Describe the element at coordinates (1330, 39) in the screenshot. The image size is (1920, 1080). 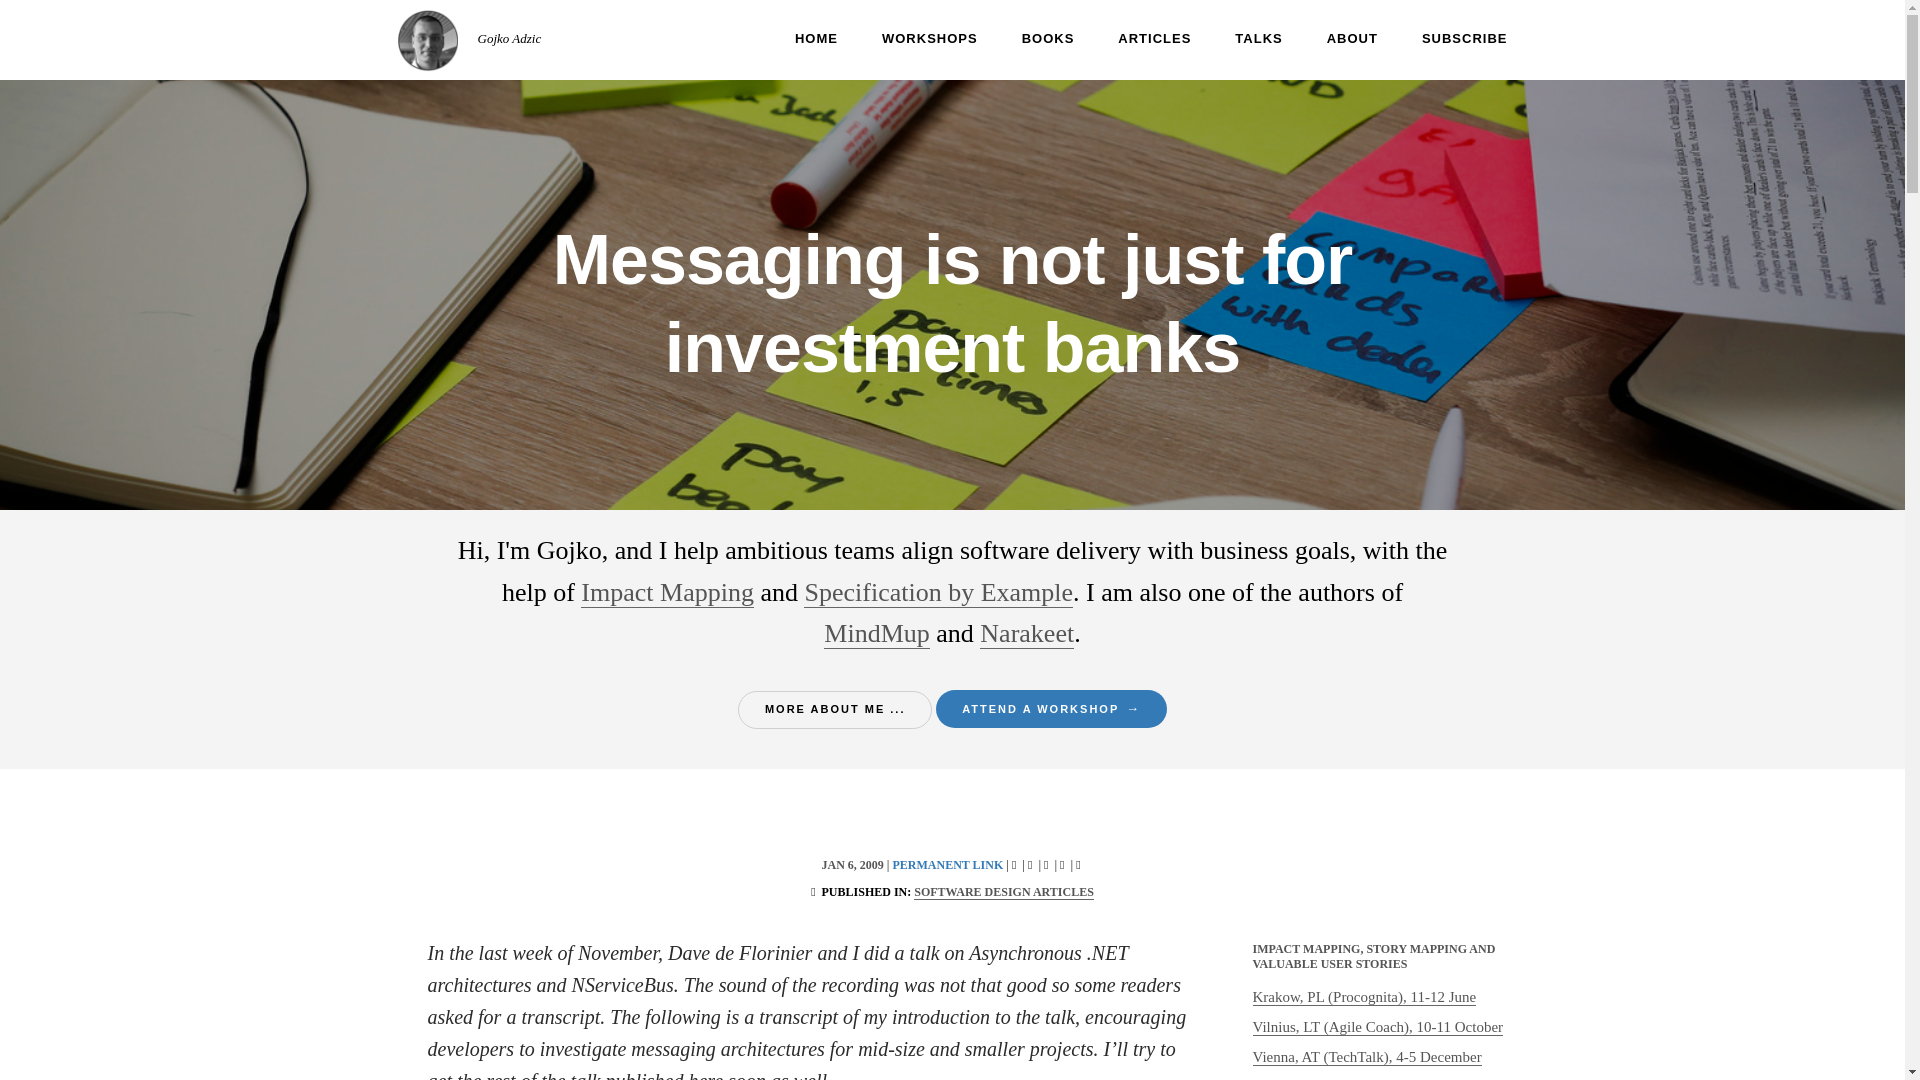
I see `ABOUT` at that location.